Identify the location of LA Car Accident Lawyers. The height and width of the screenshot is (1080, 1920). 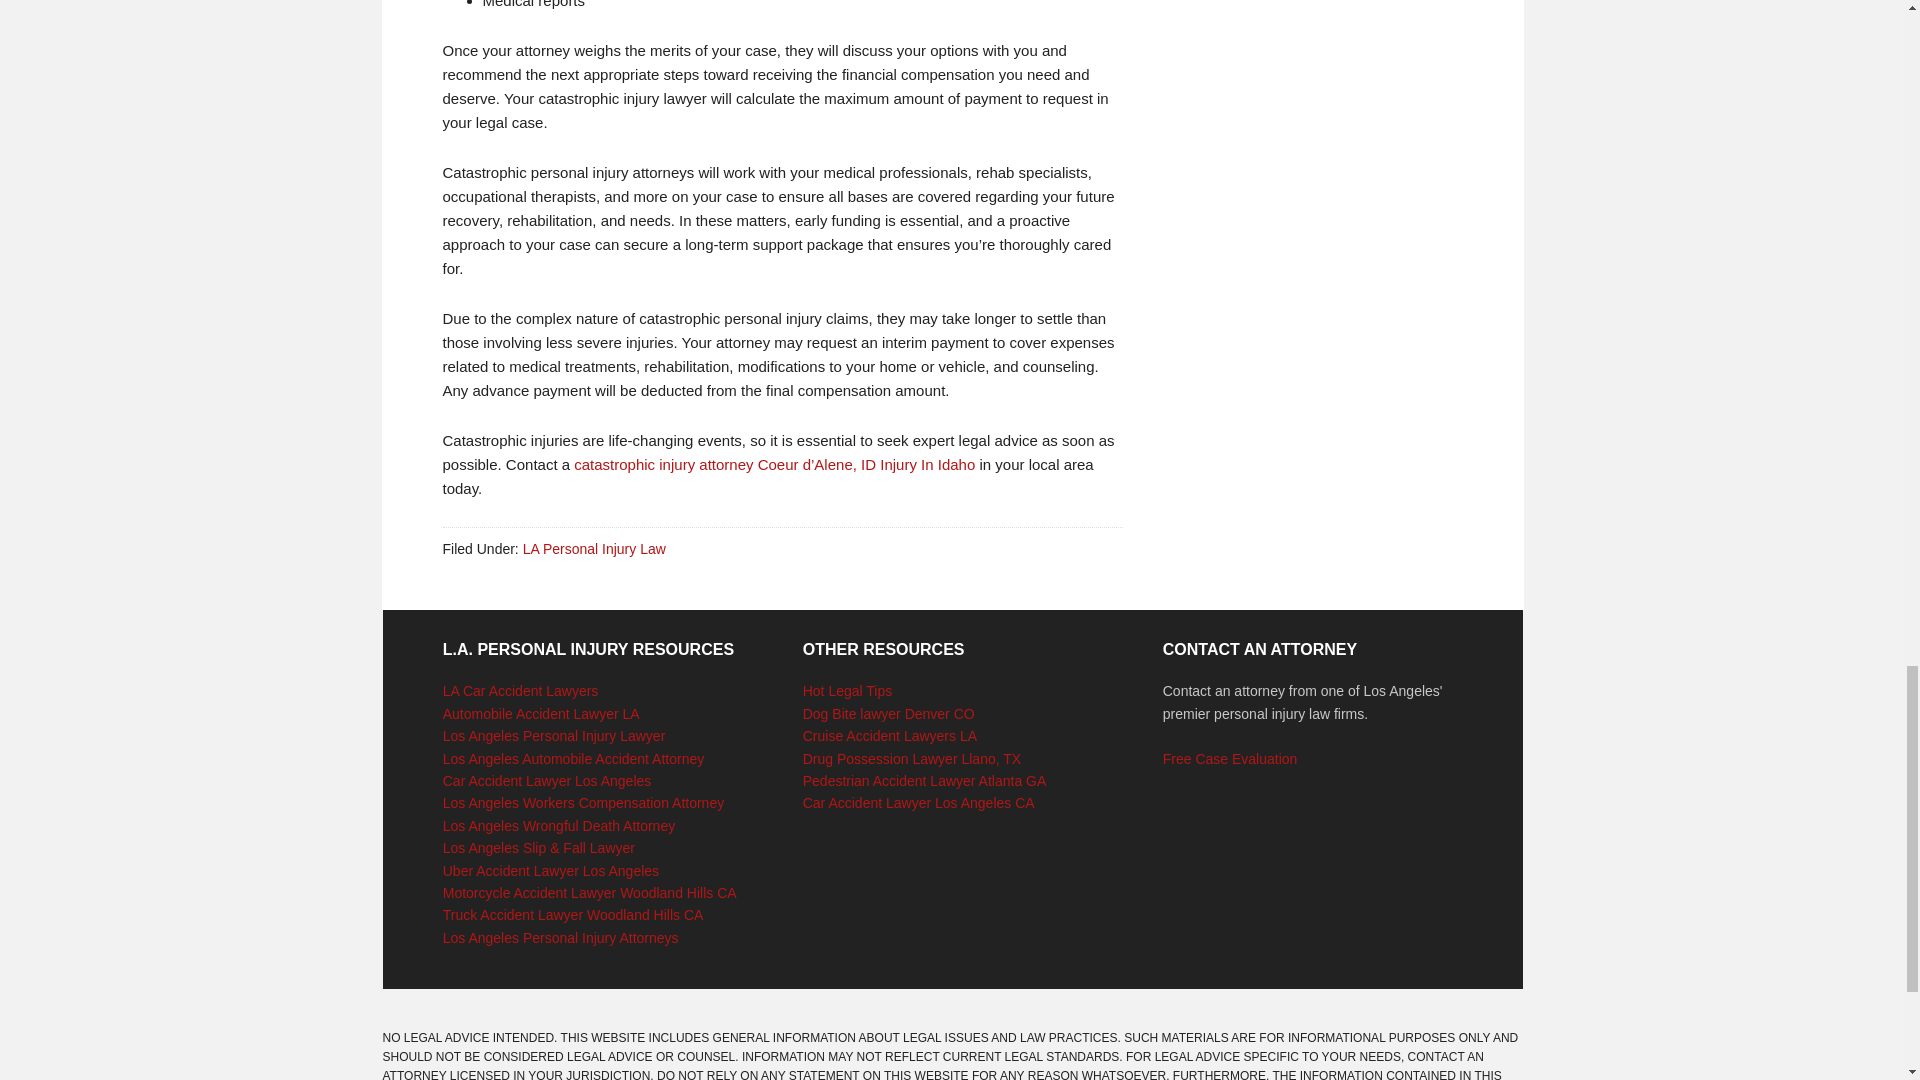
(521, 690).